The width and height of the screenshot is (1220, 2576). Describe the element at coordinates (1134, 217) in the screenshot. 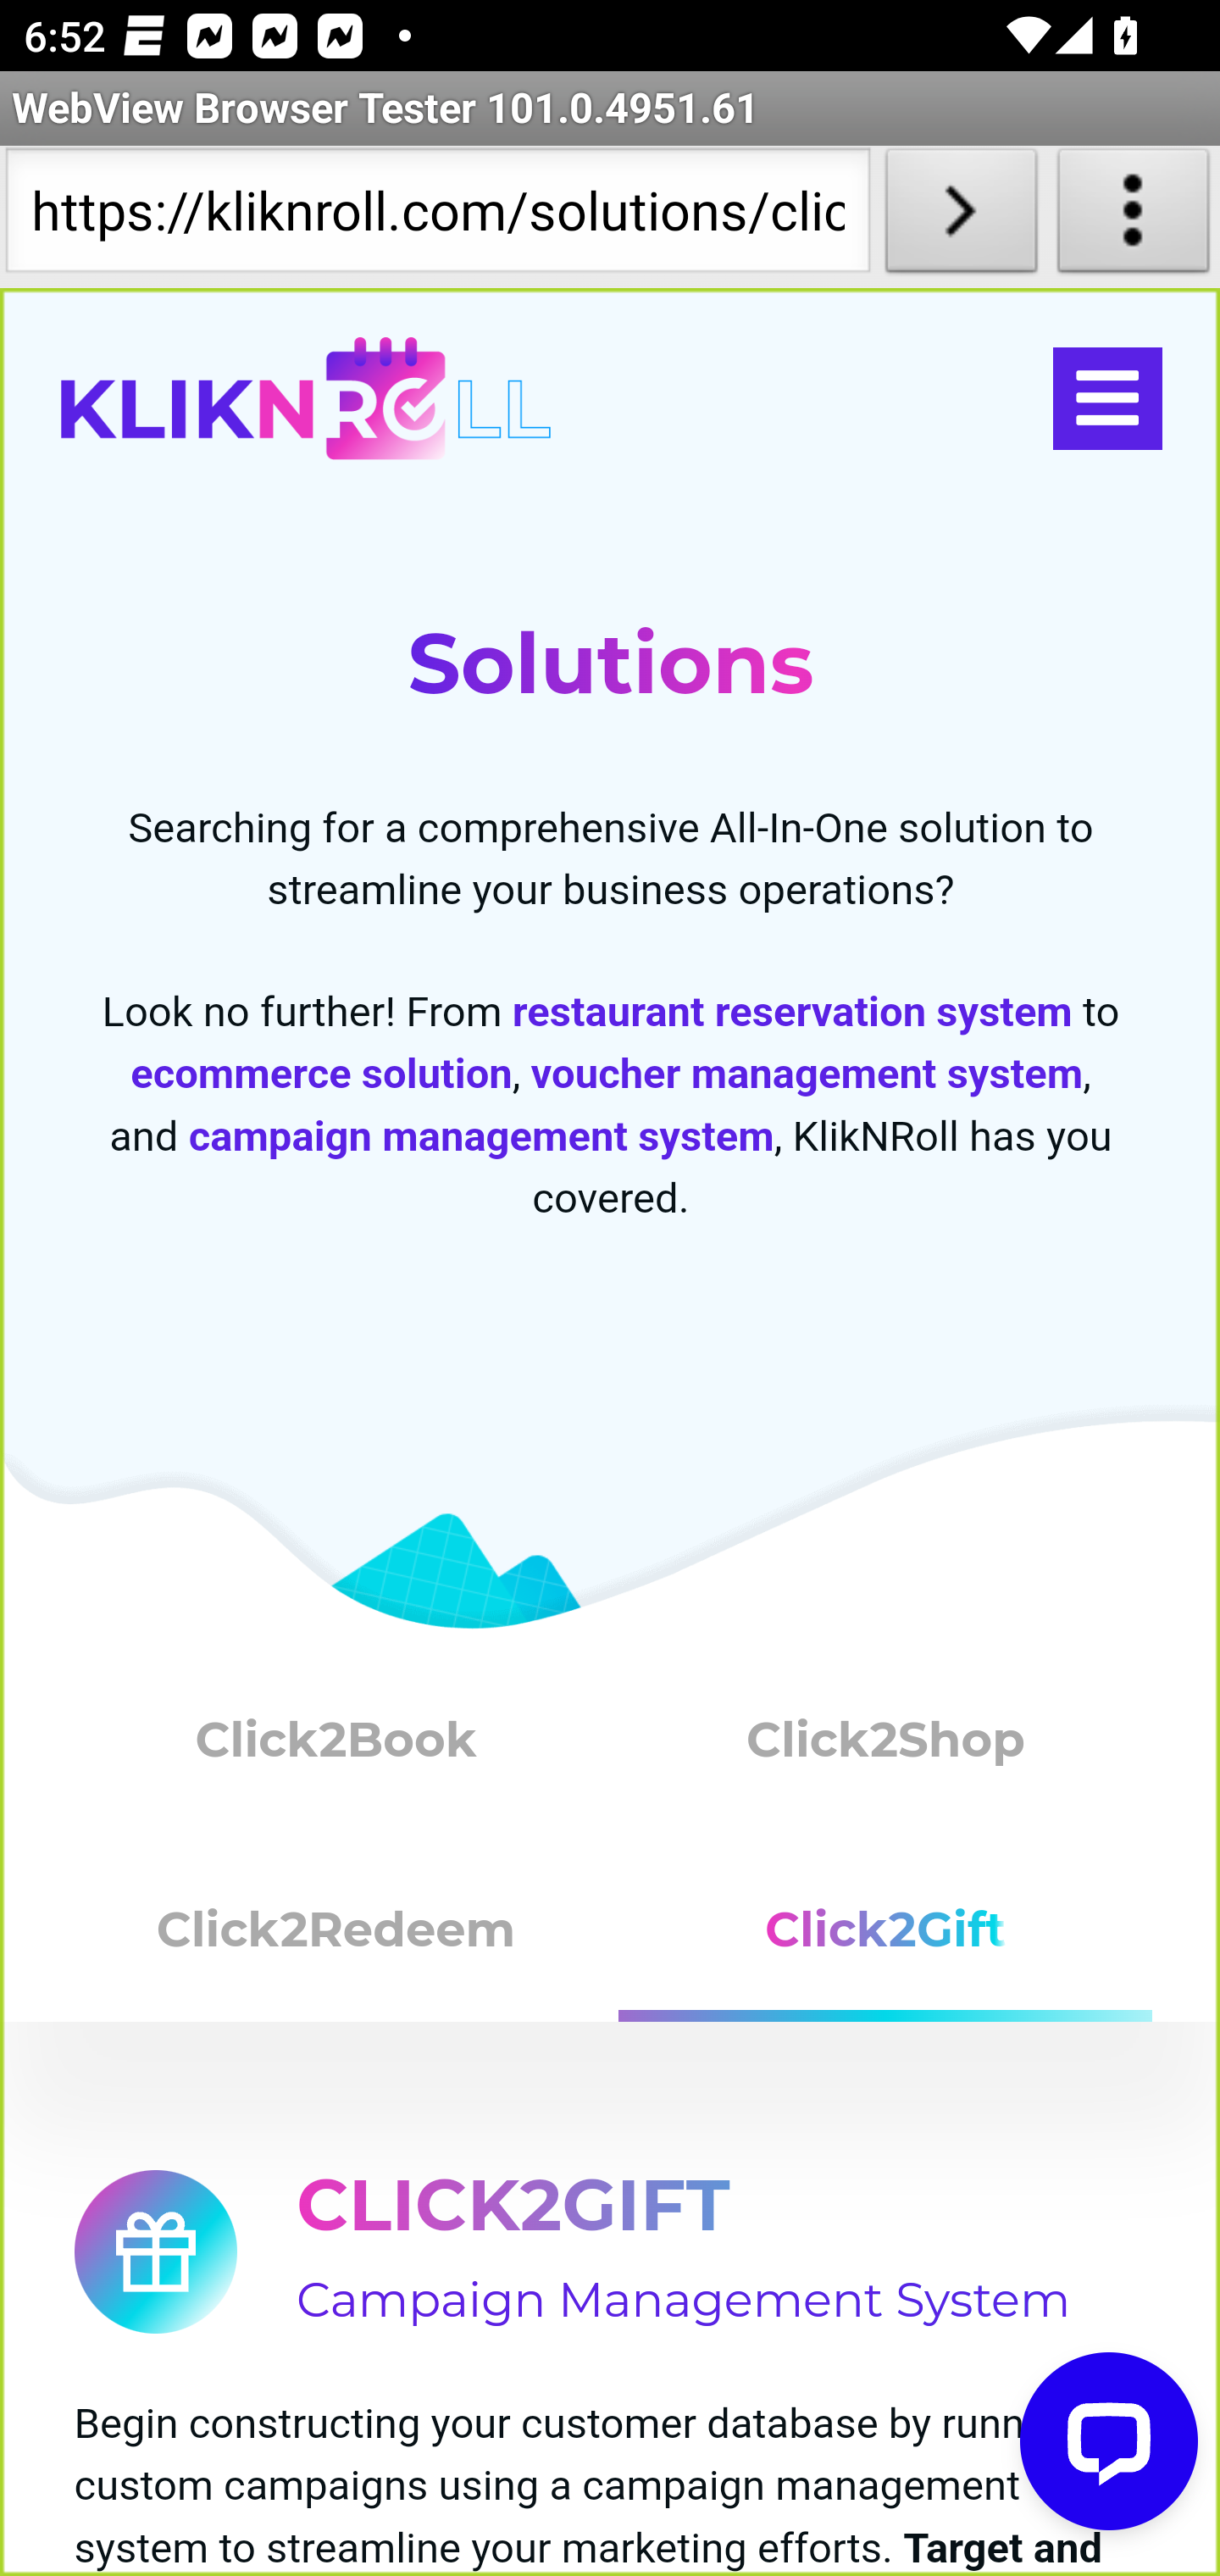

I see `About WebView` at that location.